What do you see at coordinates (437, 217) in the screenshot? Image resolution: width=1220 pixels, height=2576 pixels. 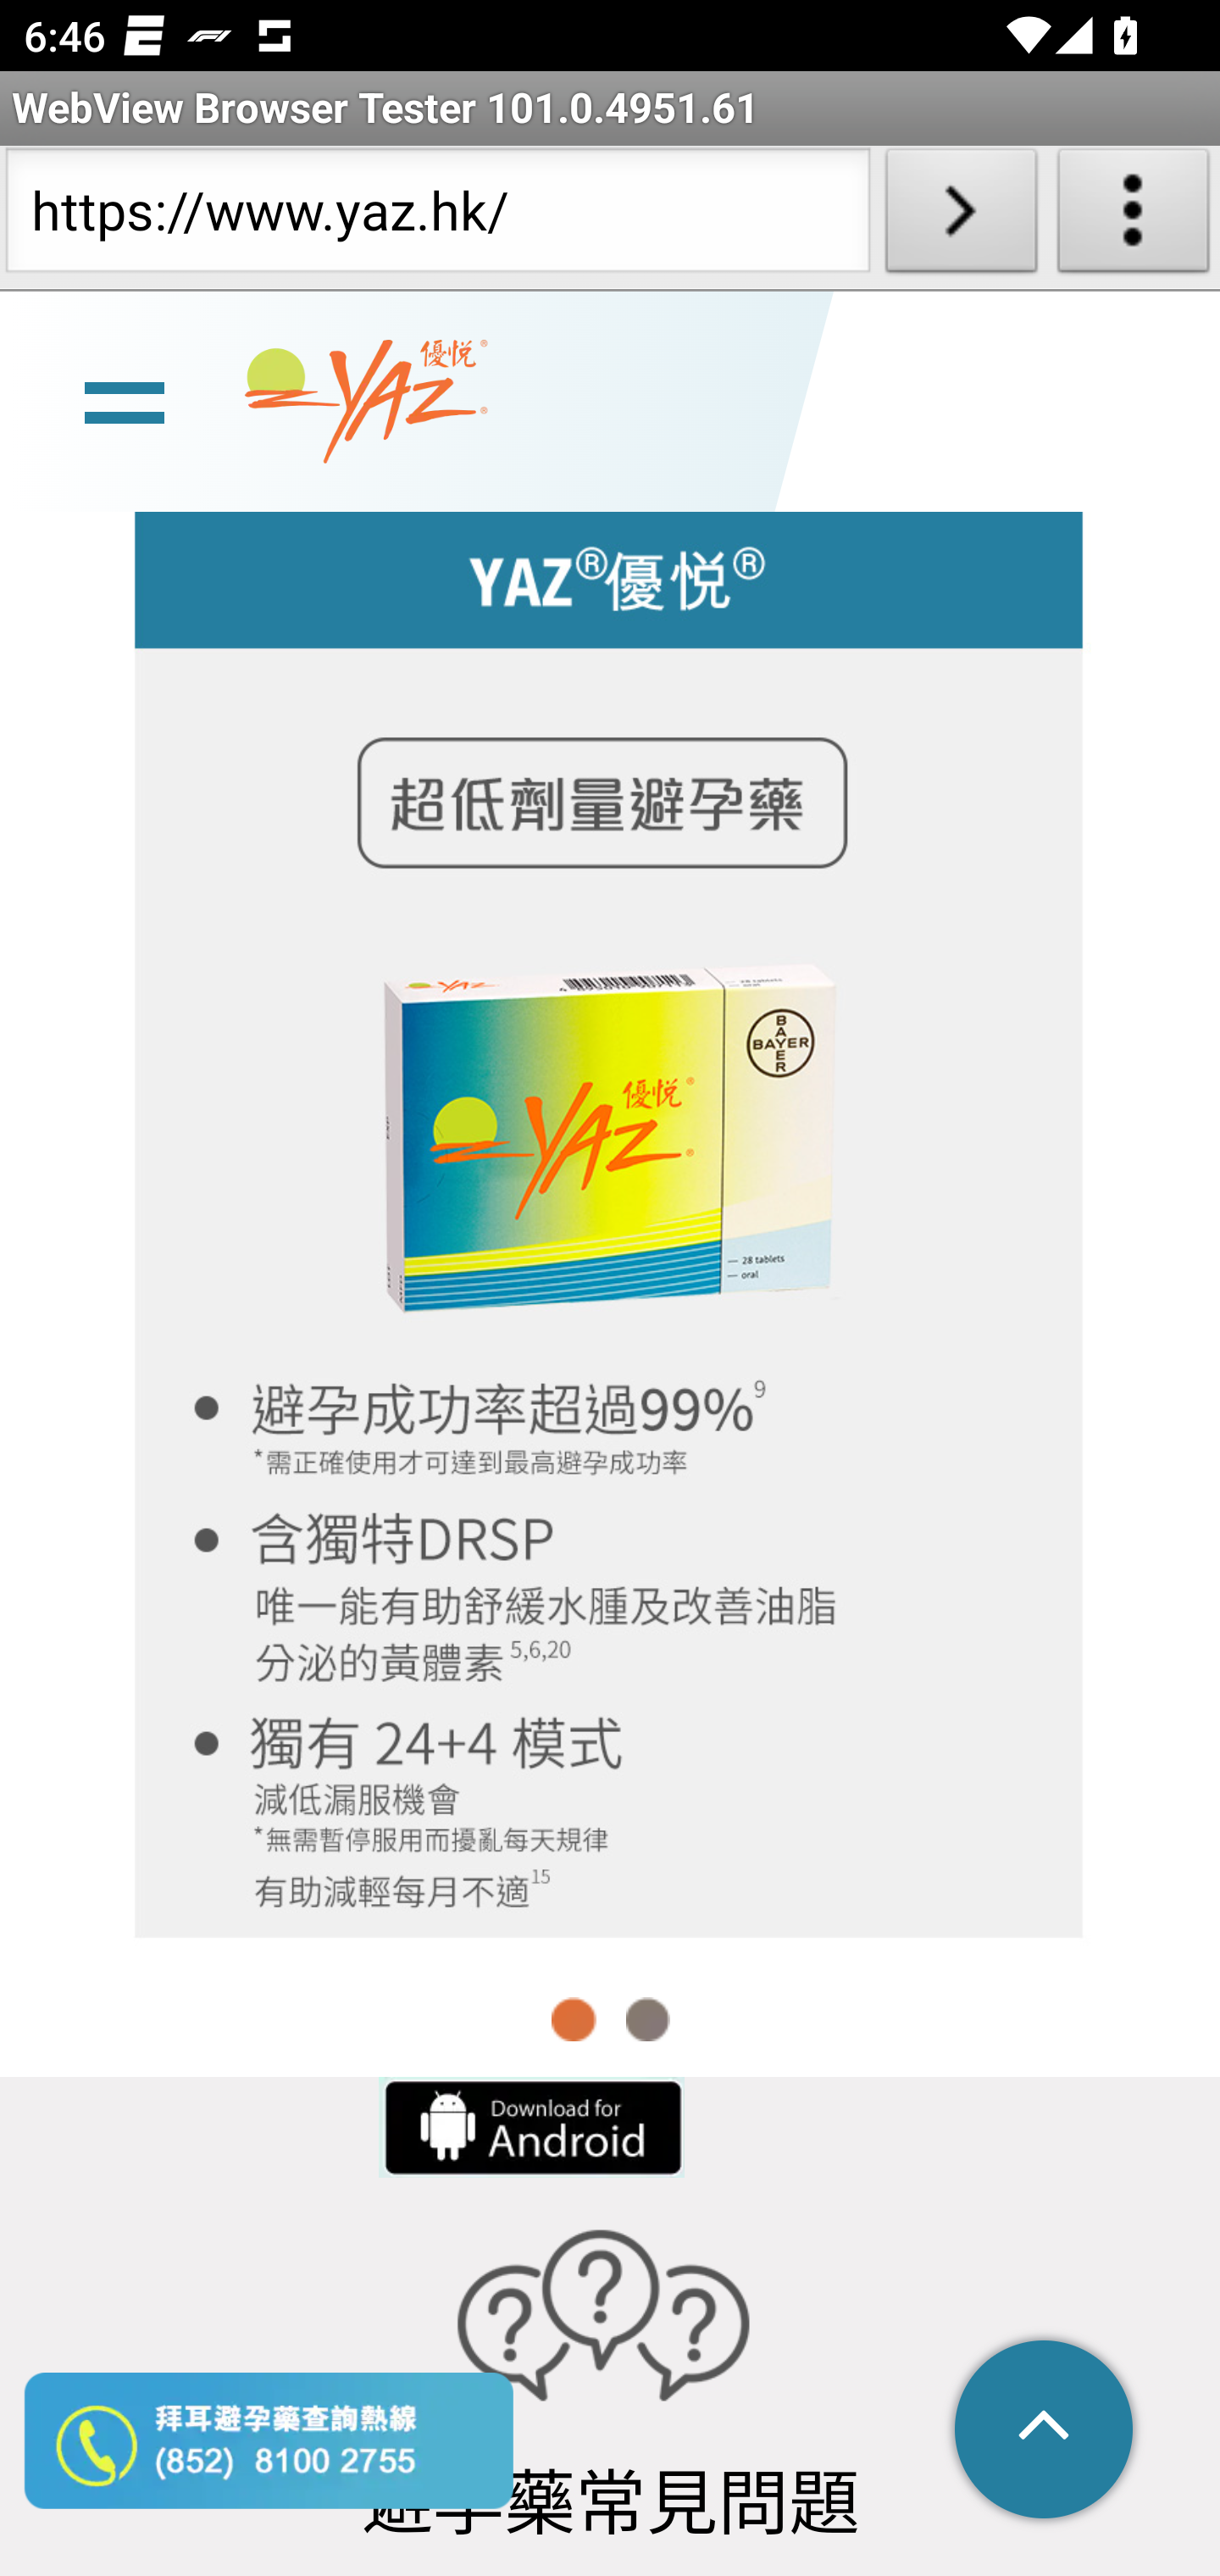 I see `https://www.yaz.hk/` at bounding box center [437, 217].